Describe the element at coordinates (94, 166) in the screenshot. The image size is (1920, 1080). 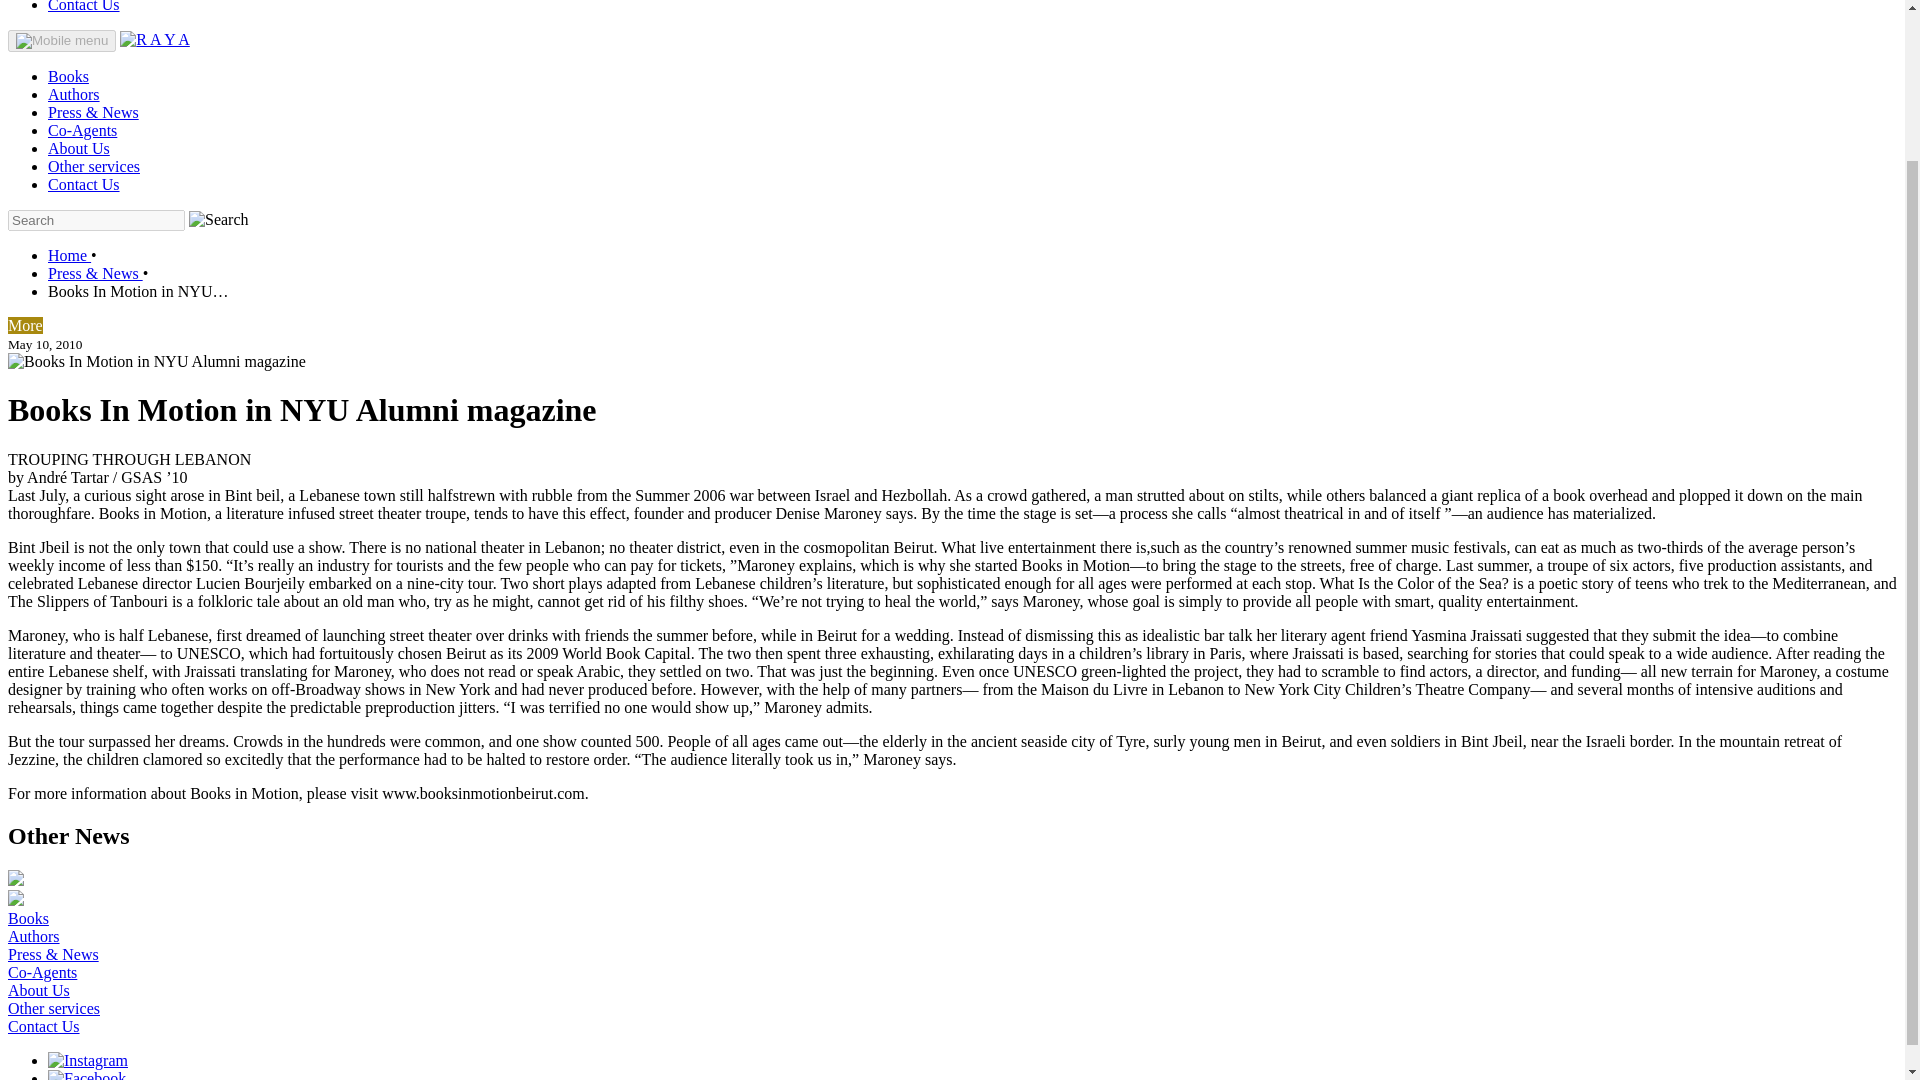
I see `Other services` at that location.